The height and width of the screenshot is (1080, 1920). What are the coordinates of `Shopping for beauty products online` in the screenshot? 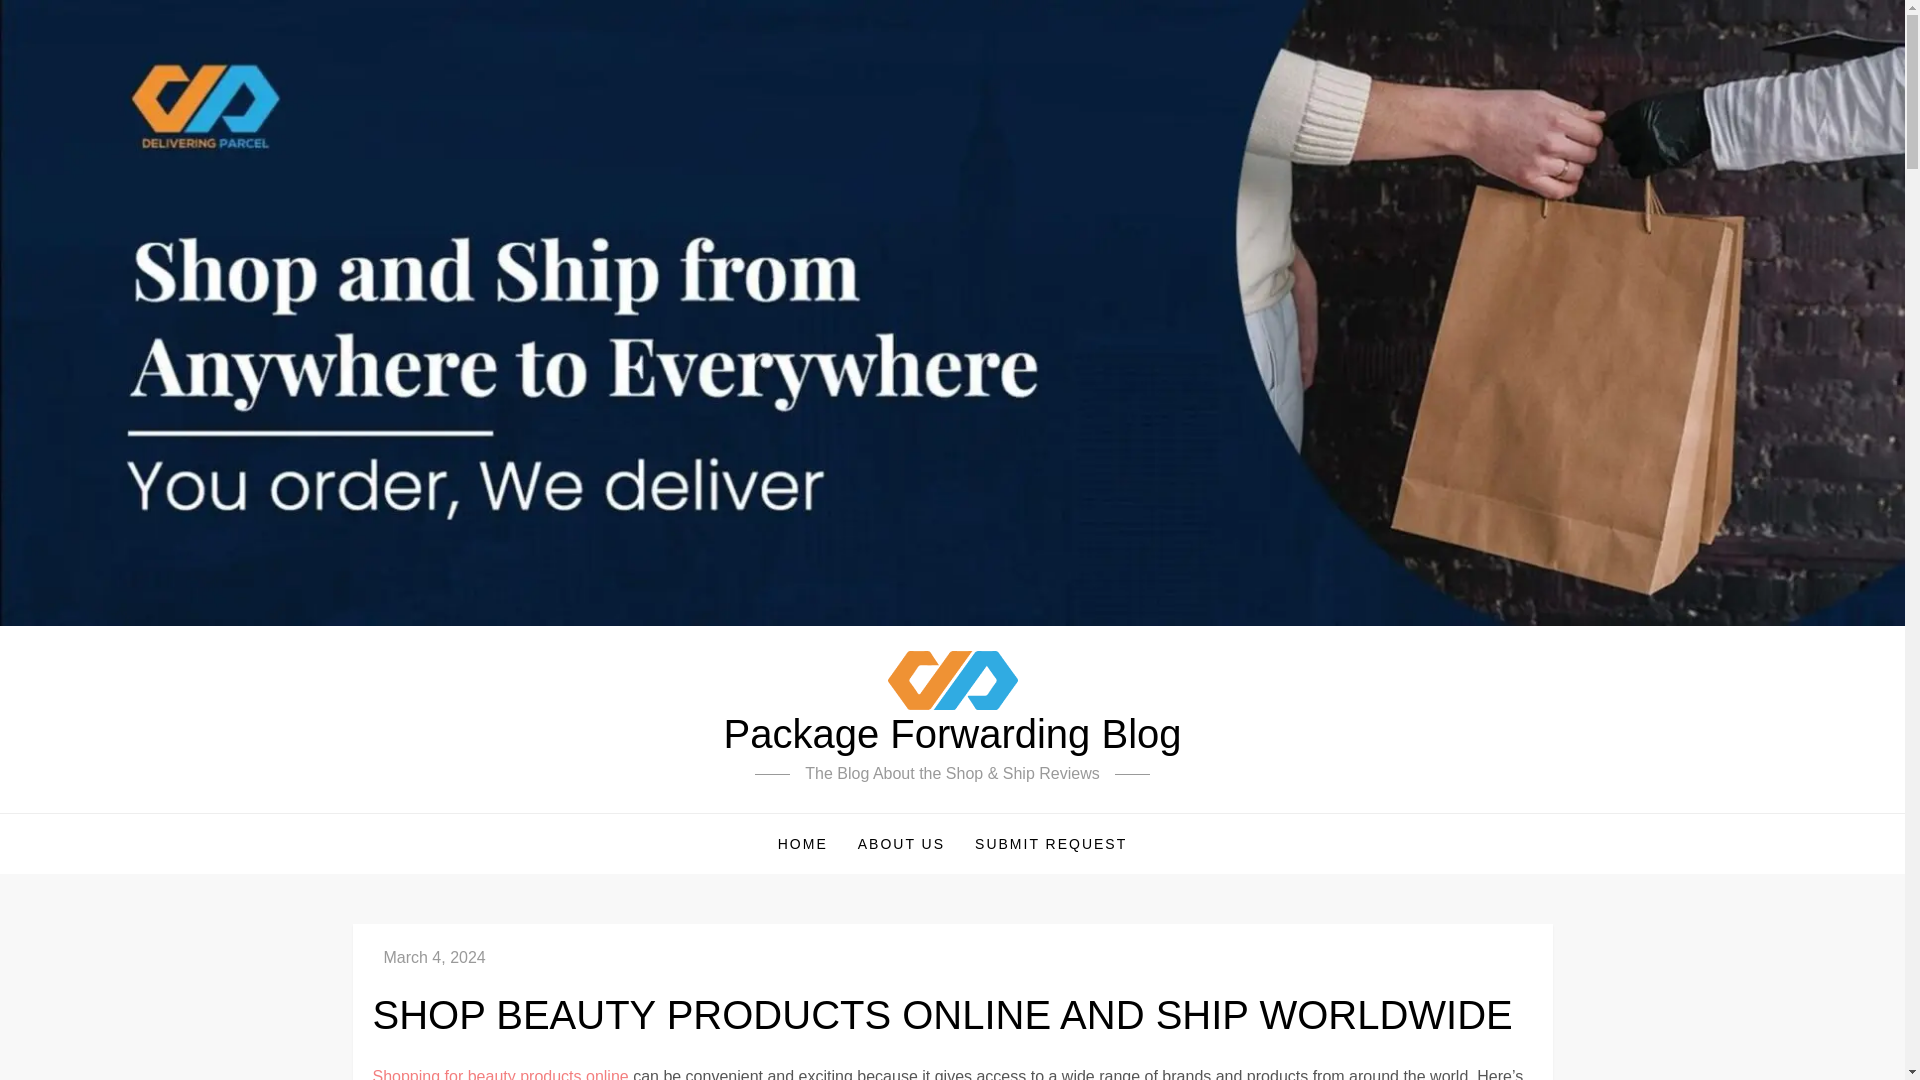 It's located at (500, 1074).